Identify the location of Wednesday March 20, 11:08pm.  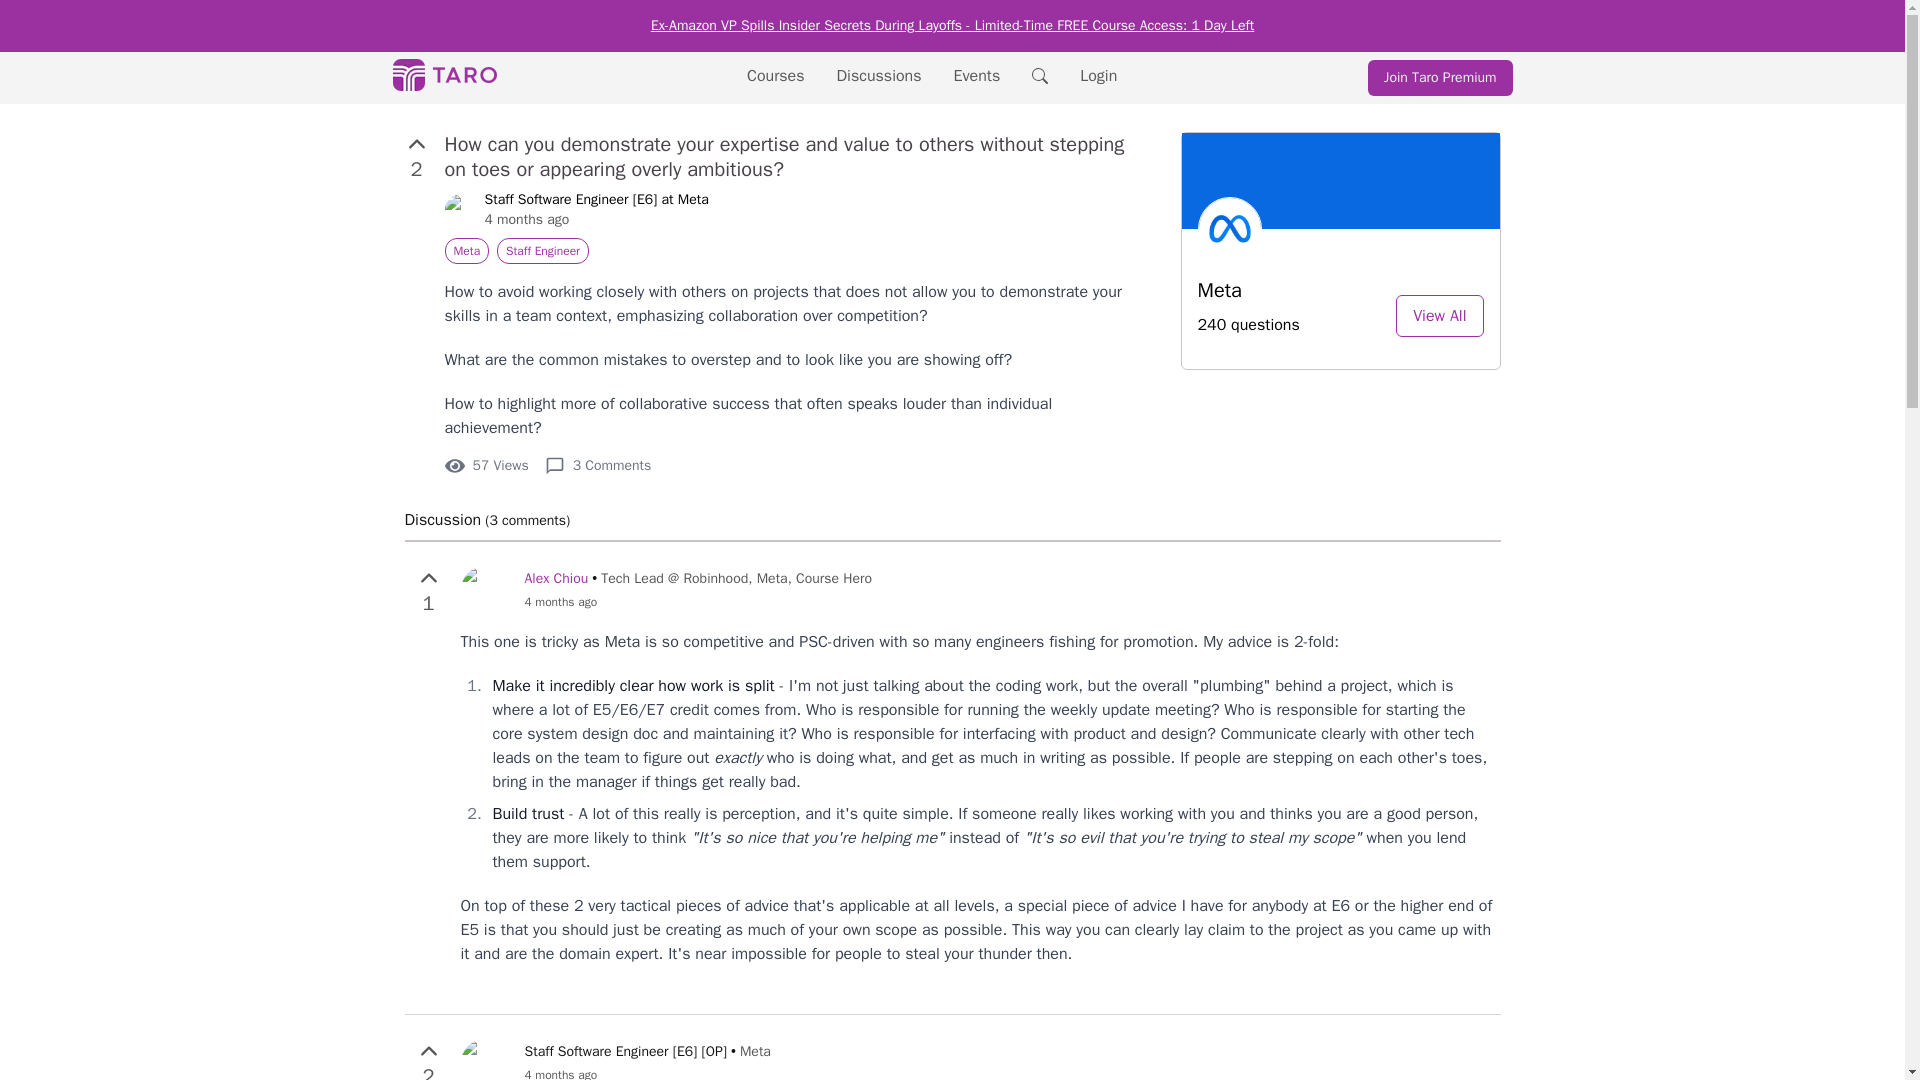
(646, 1074).